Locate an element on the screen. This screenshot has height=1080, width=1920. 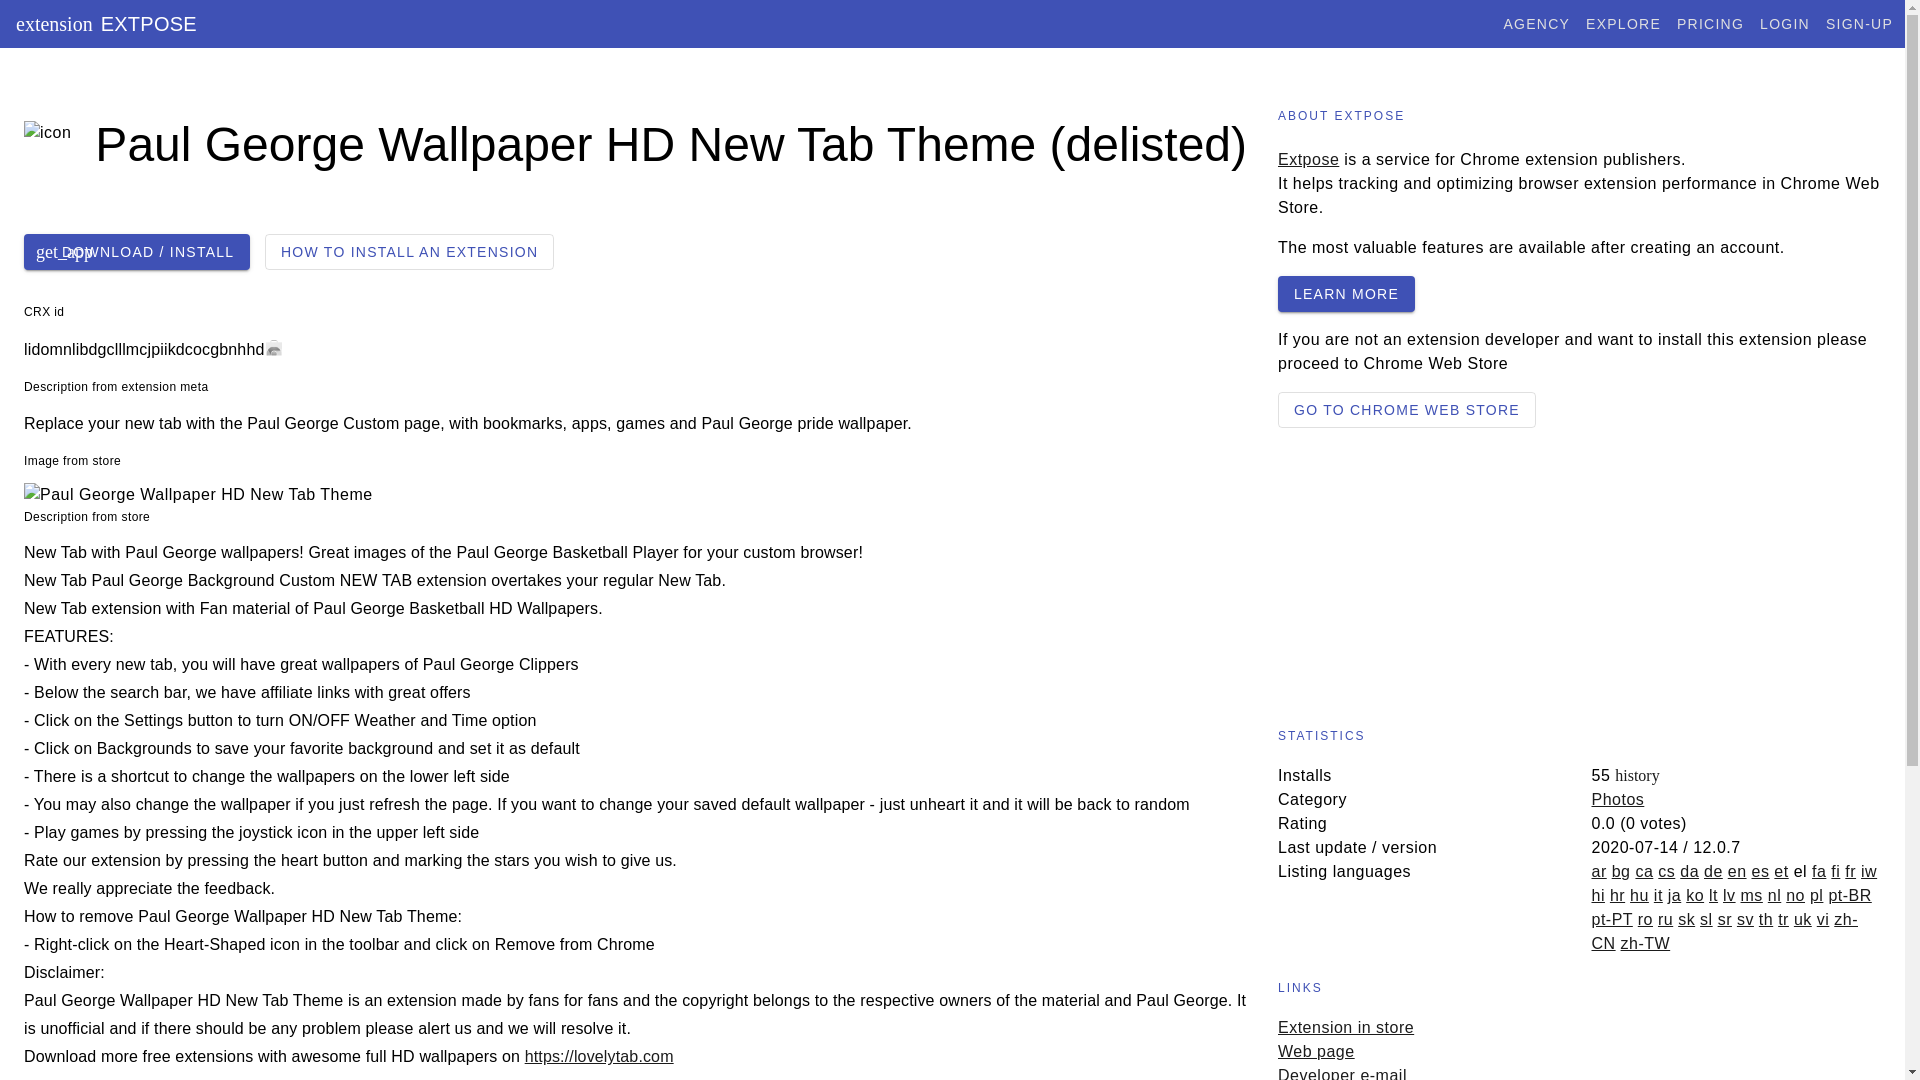
hu is located at coordinates (1640, 894).